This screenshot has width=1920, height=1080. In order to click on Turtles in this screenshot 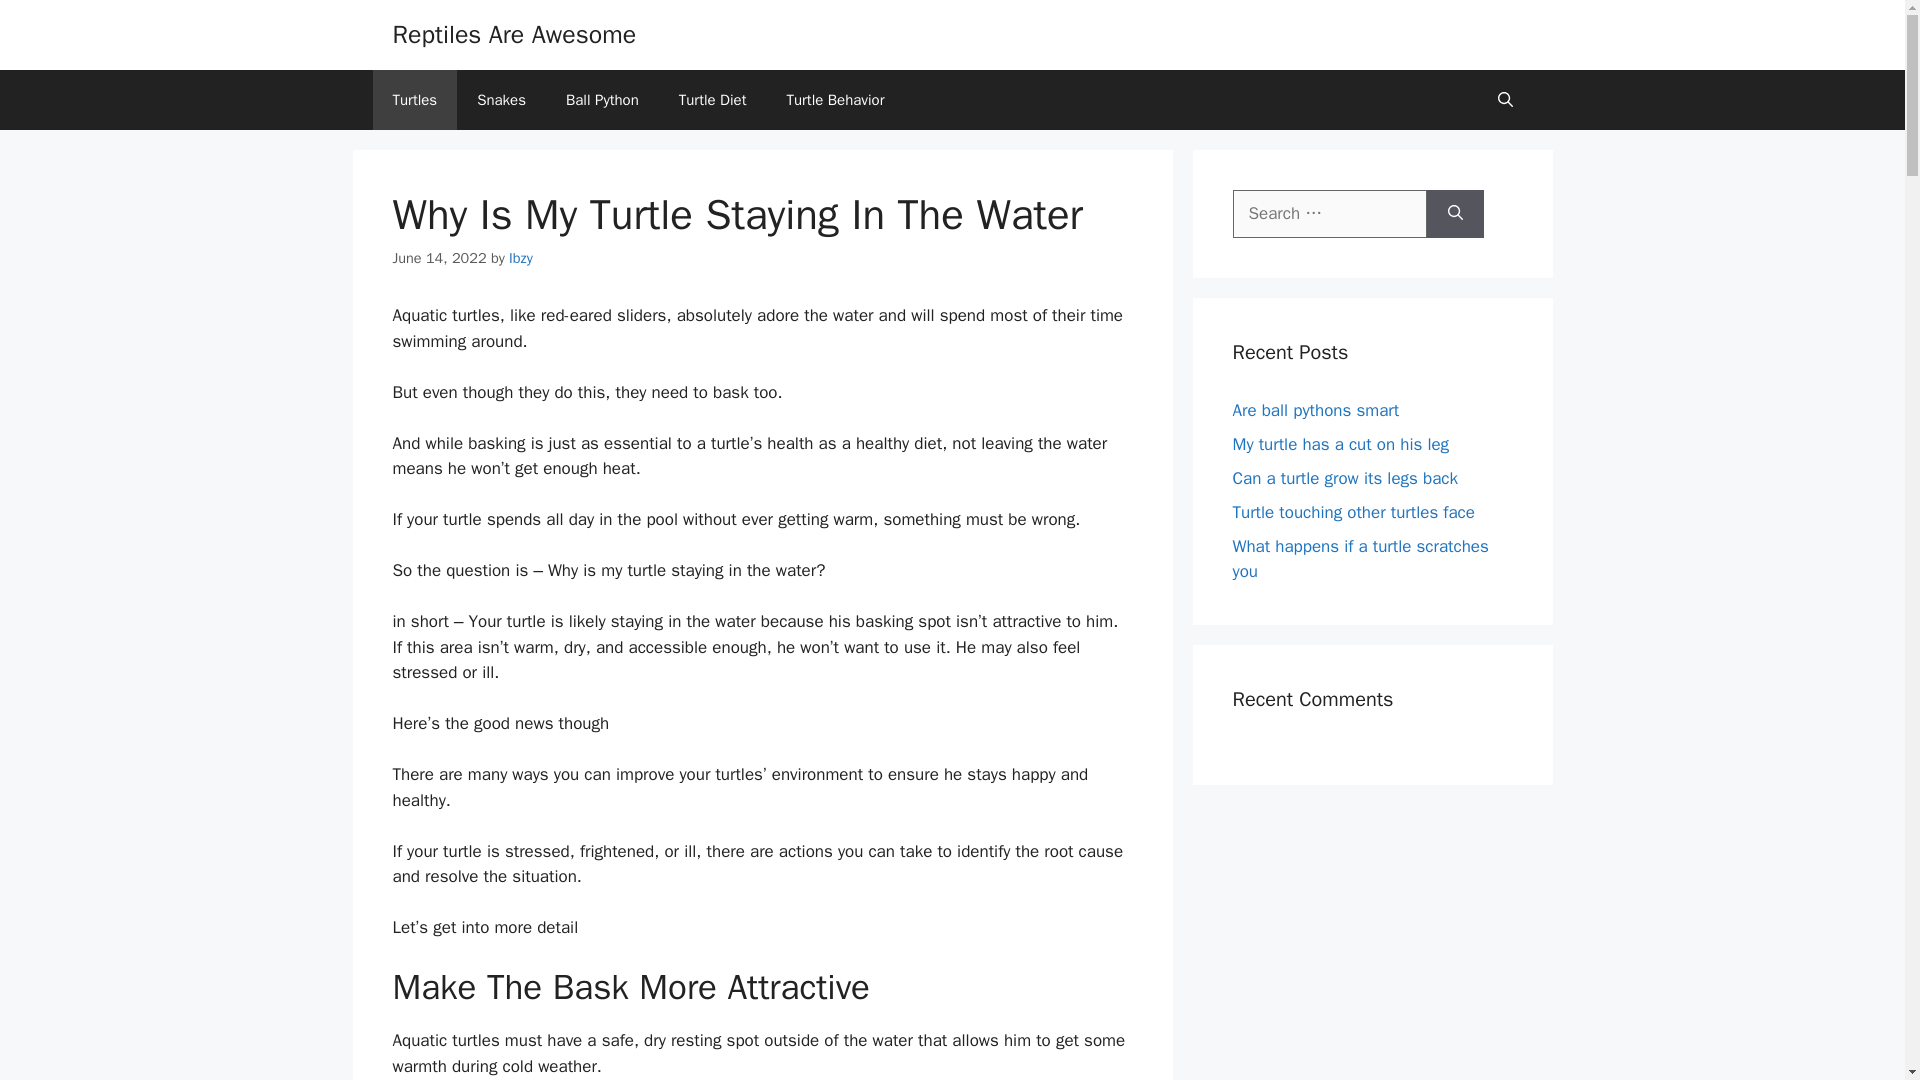, I will do `click(414, 100)`.